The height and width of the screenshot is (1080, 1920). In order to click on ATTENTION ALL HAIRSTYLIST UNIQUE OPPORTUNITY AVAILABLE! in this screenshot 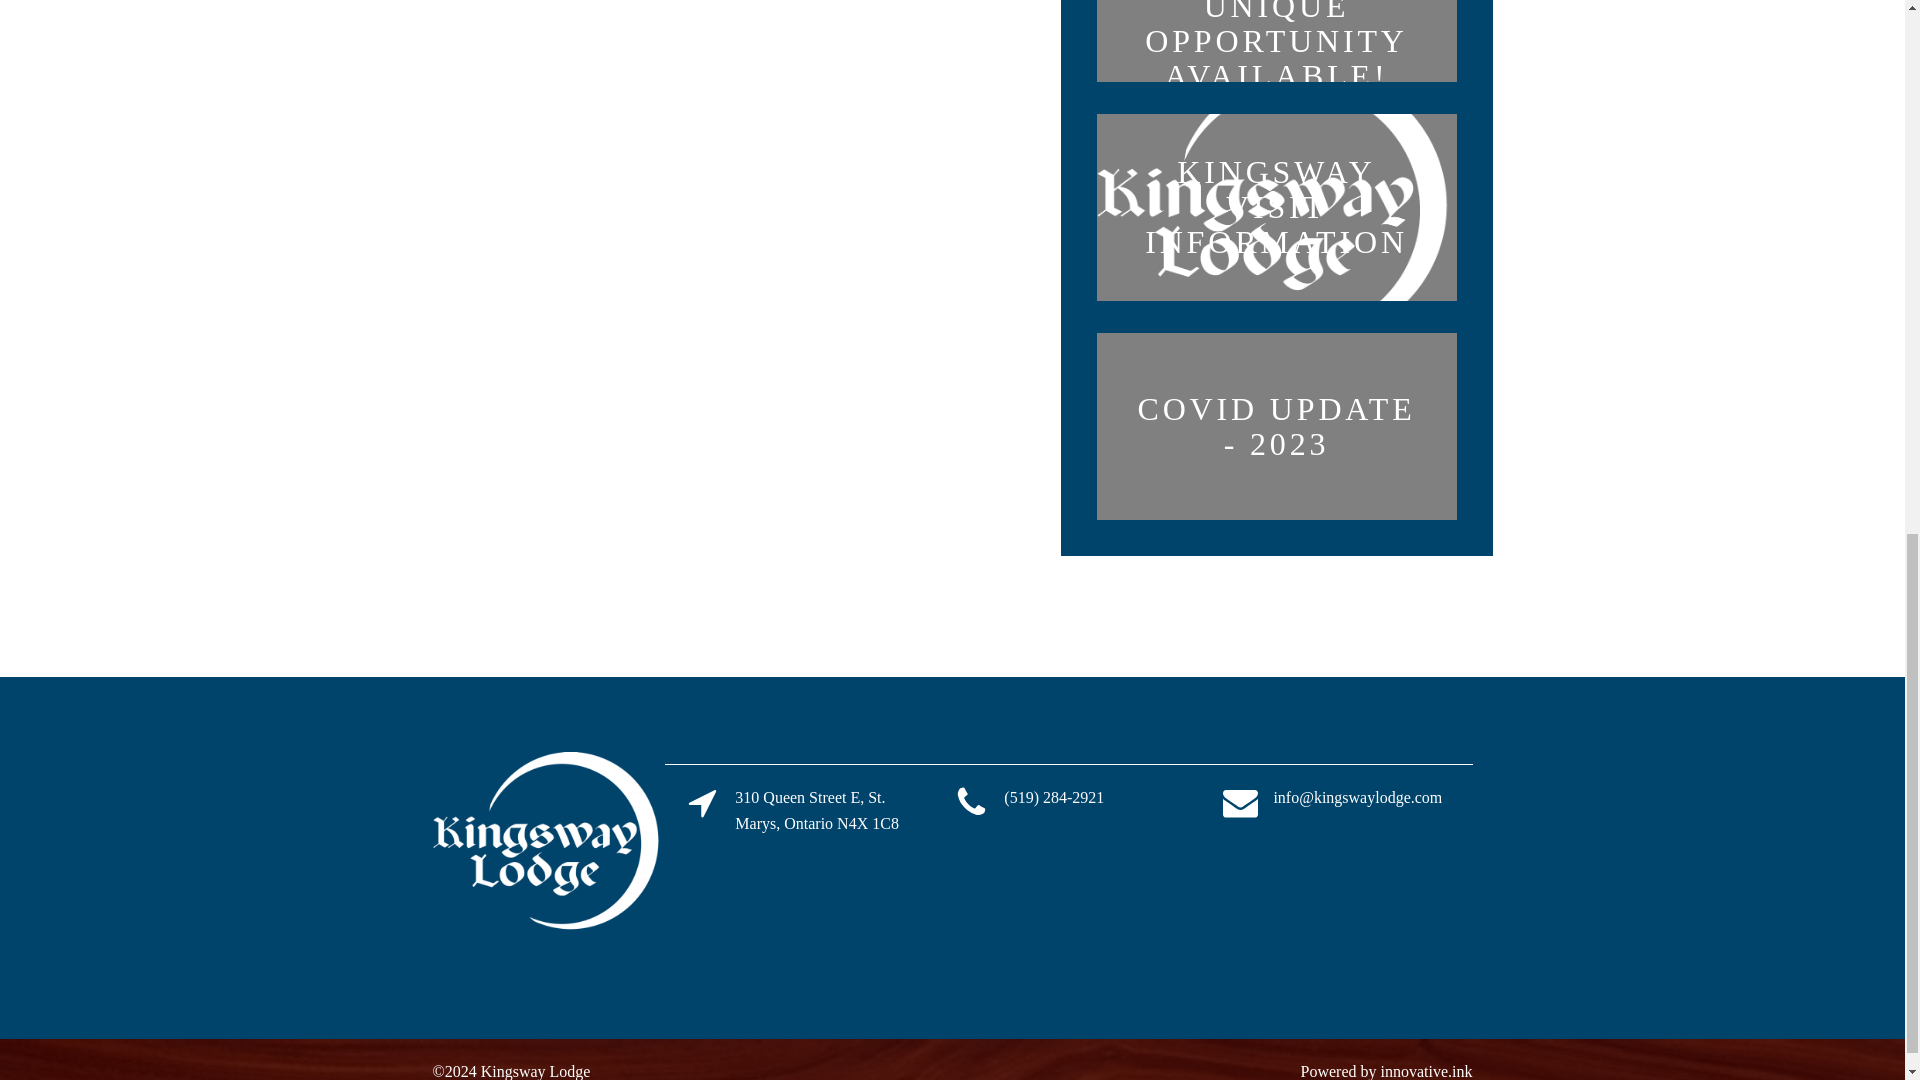, I will do `click(1276, 49)`.